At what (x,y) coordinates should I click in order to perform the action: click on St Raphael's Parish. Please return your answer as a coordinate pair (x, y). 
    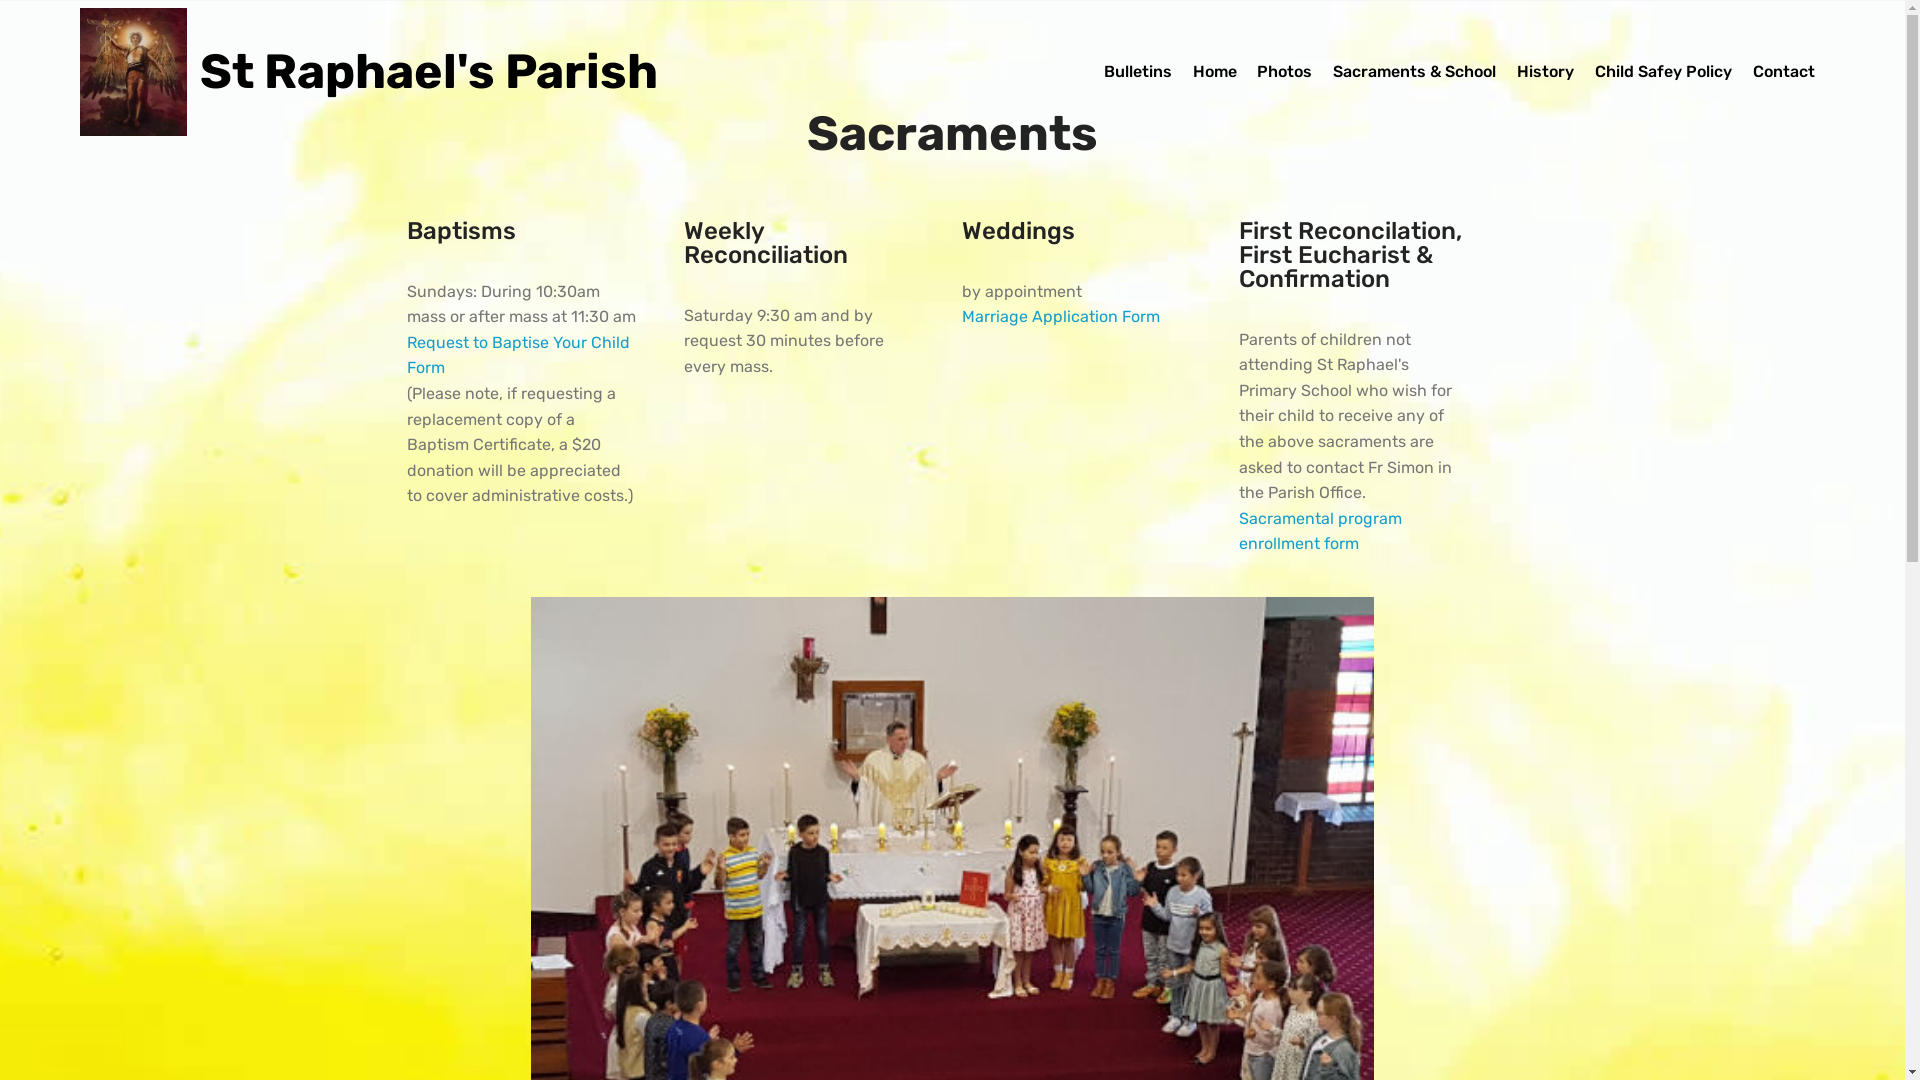
    Looking at the image, I should click on (445, 72).